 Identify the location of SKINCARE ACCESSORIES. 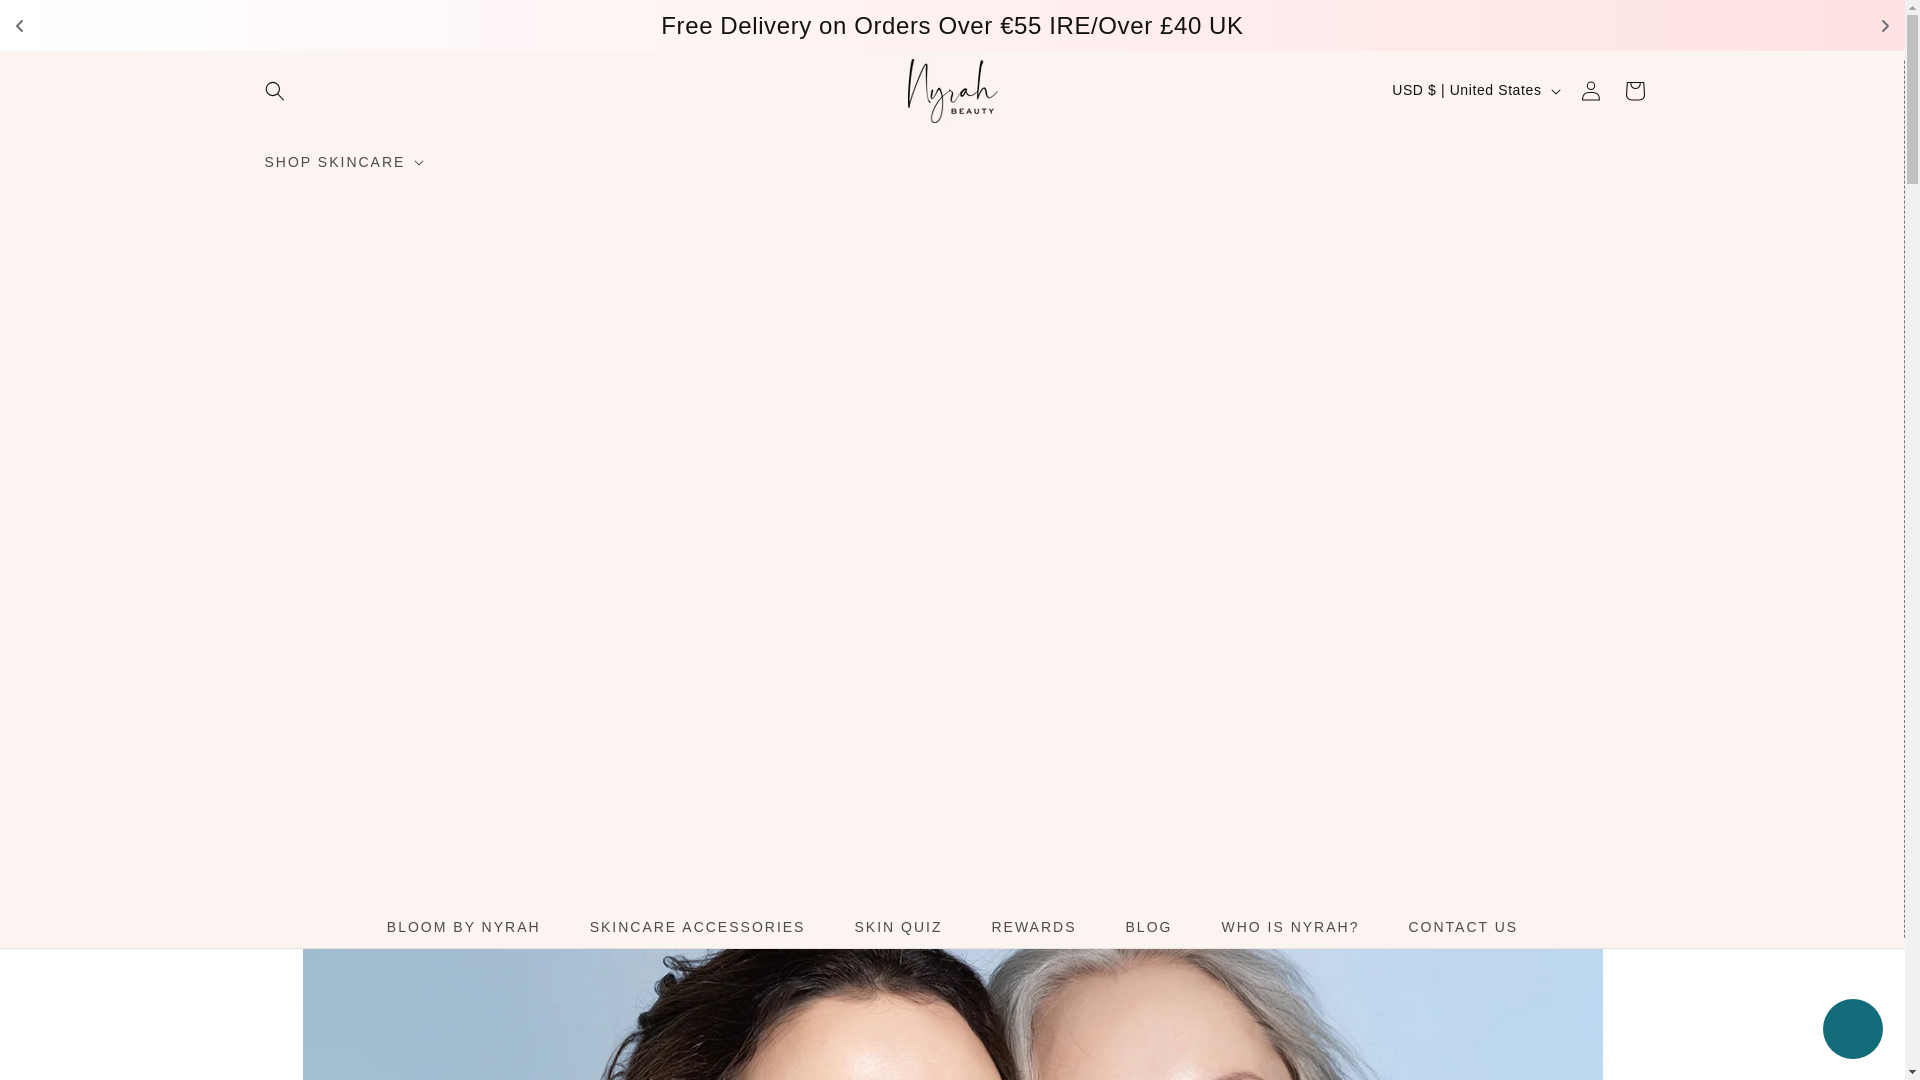
(697, 927).